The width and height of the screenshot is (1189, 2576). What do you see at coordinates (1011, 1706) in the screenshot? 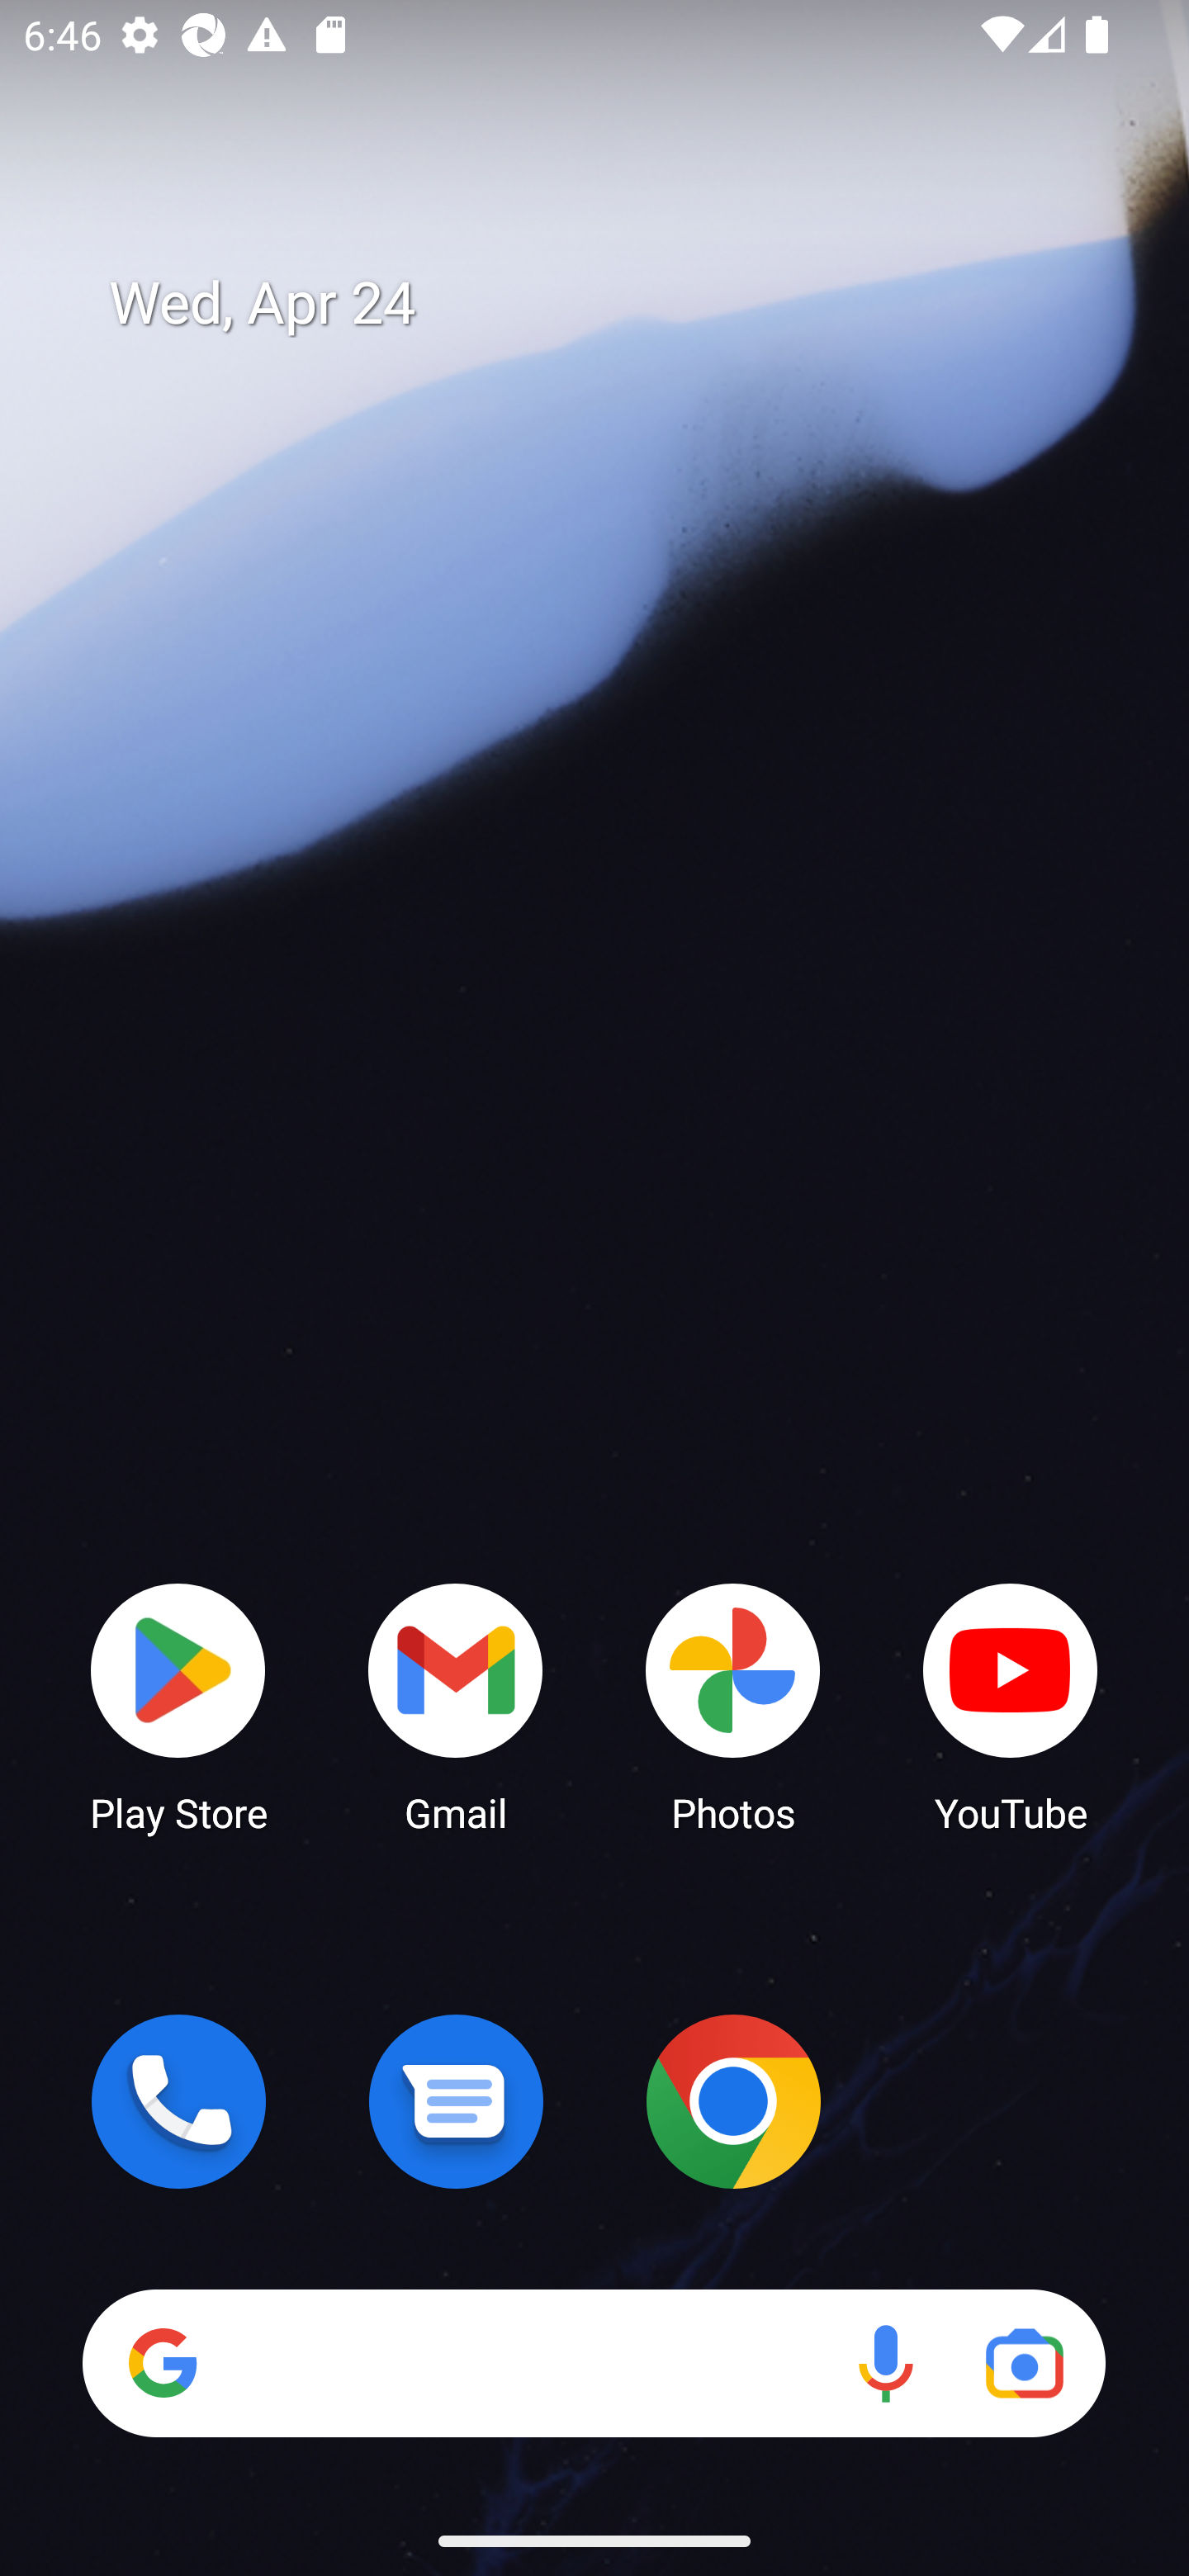
I see `YouTube` at bounding box center [1011, 1706].